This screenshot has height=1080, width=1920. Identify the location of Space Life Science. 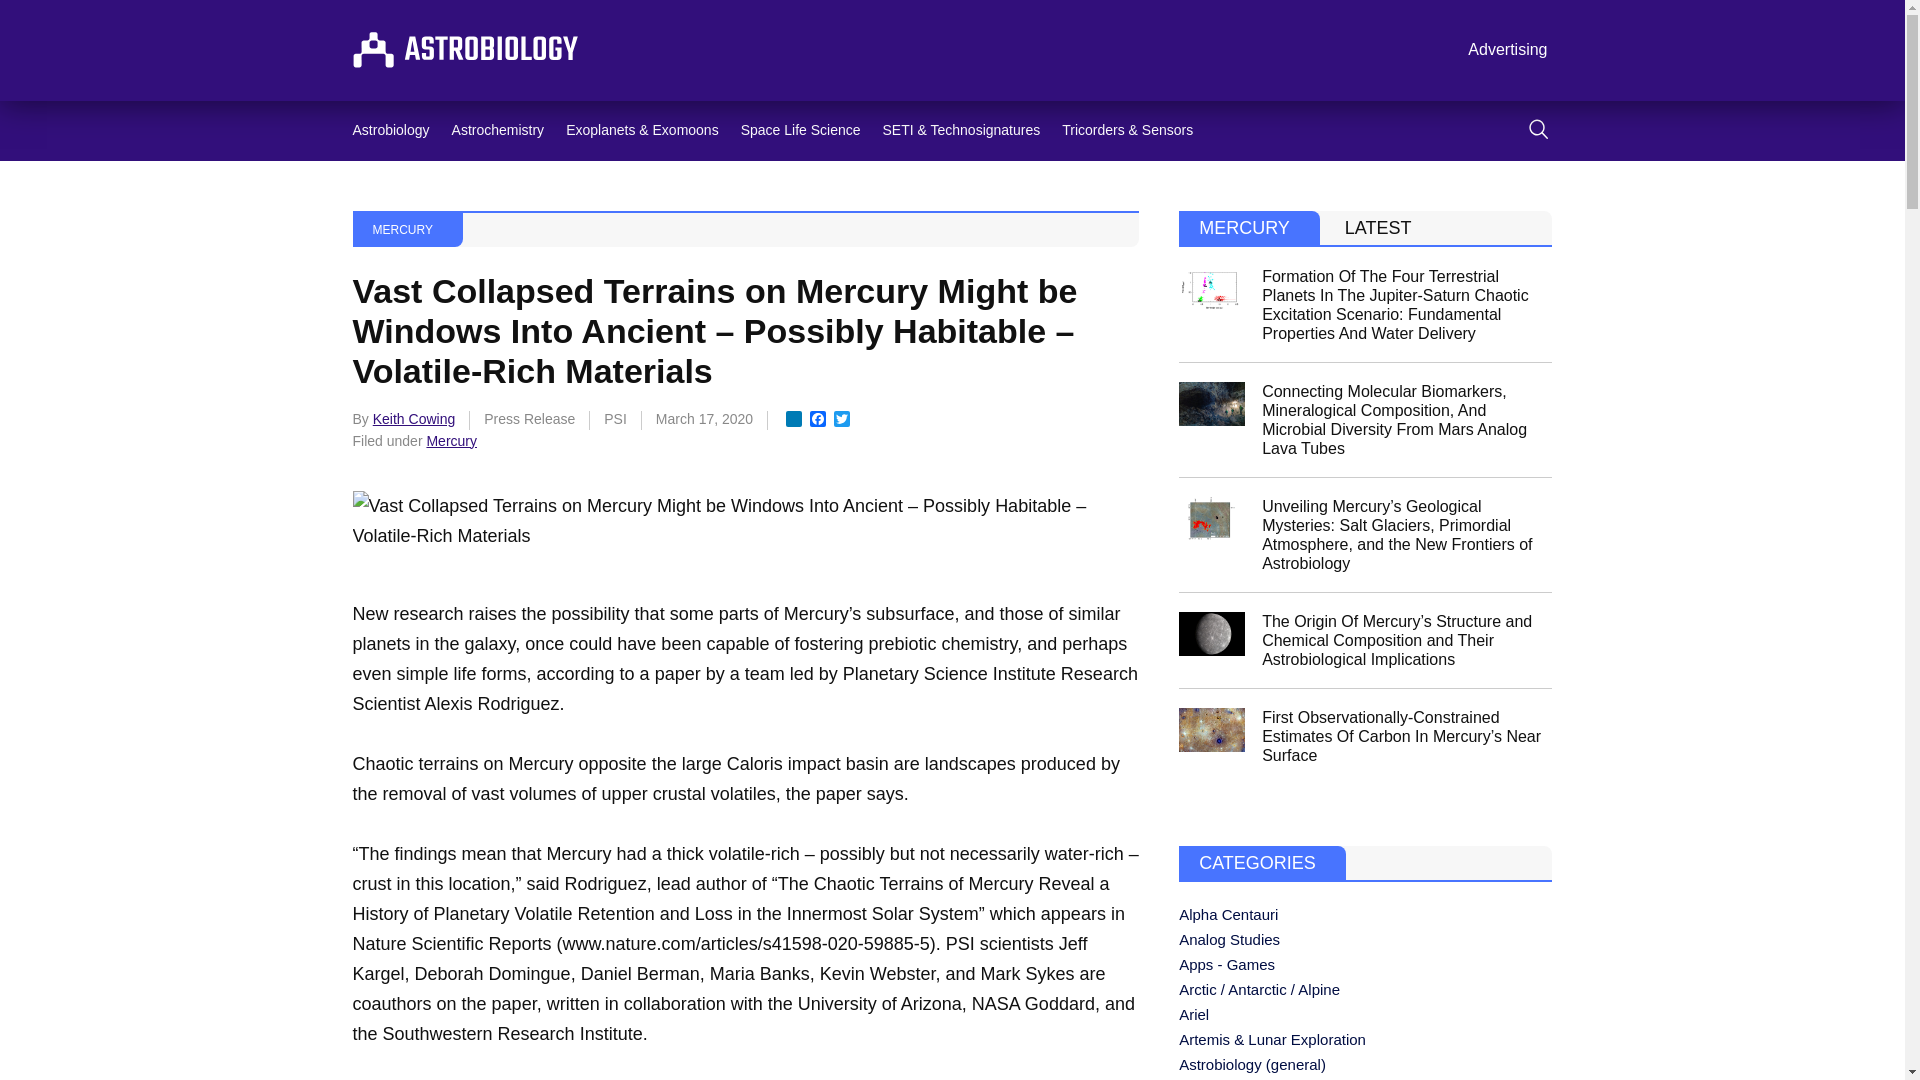
(800, 130).